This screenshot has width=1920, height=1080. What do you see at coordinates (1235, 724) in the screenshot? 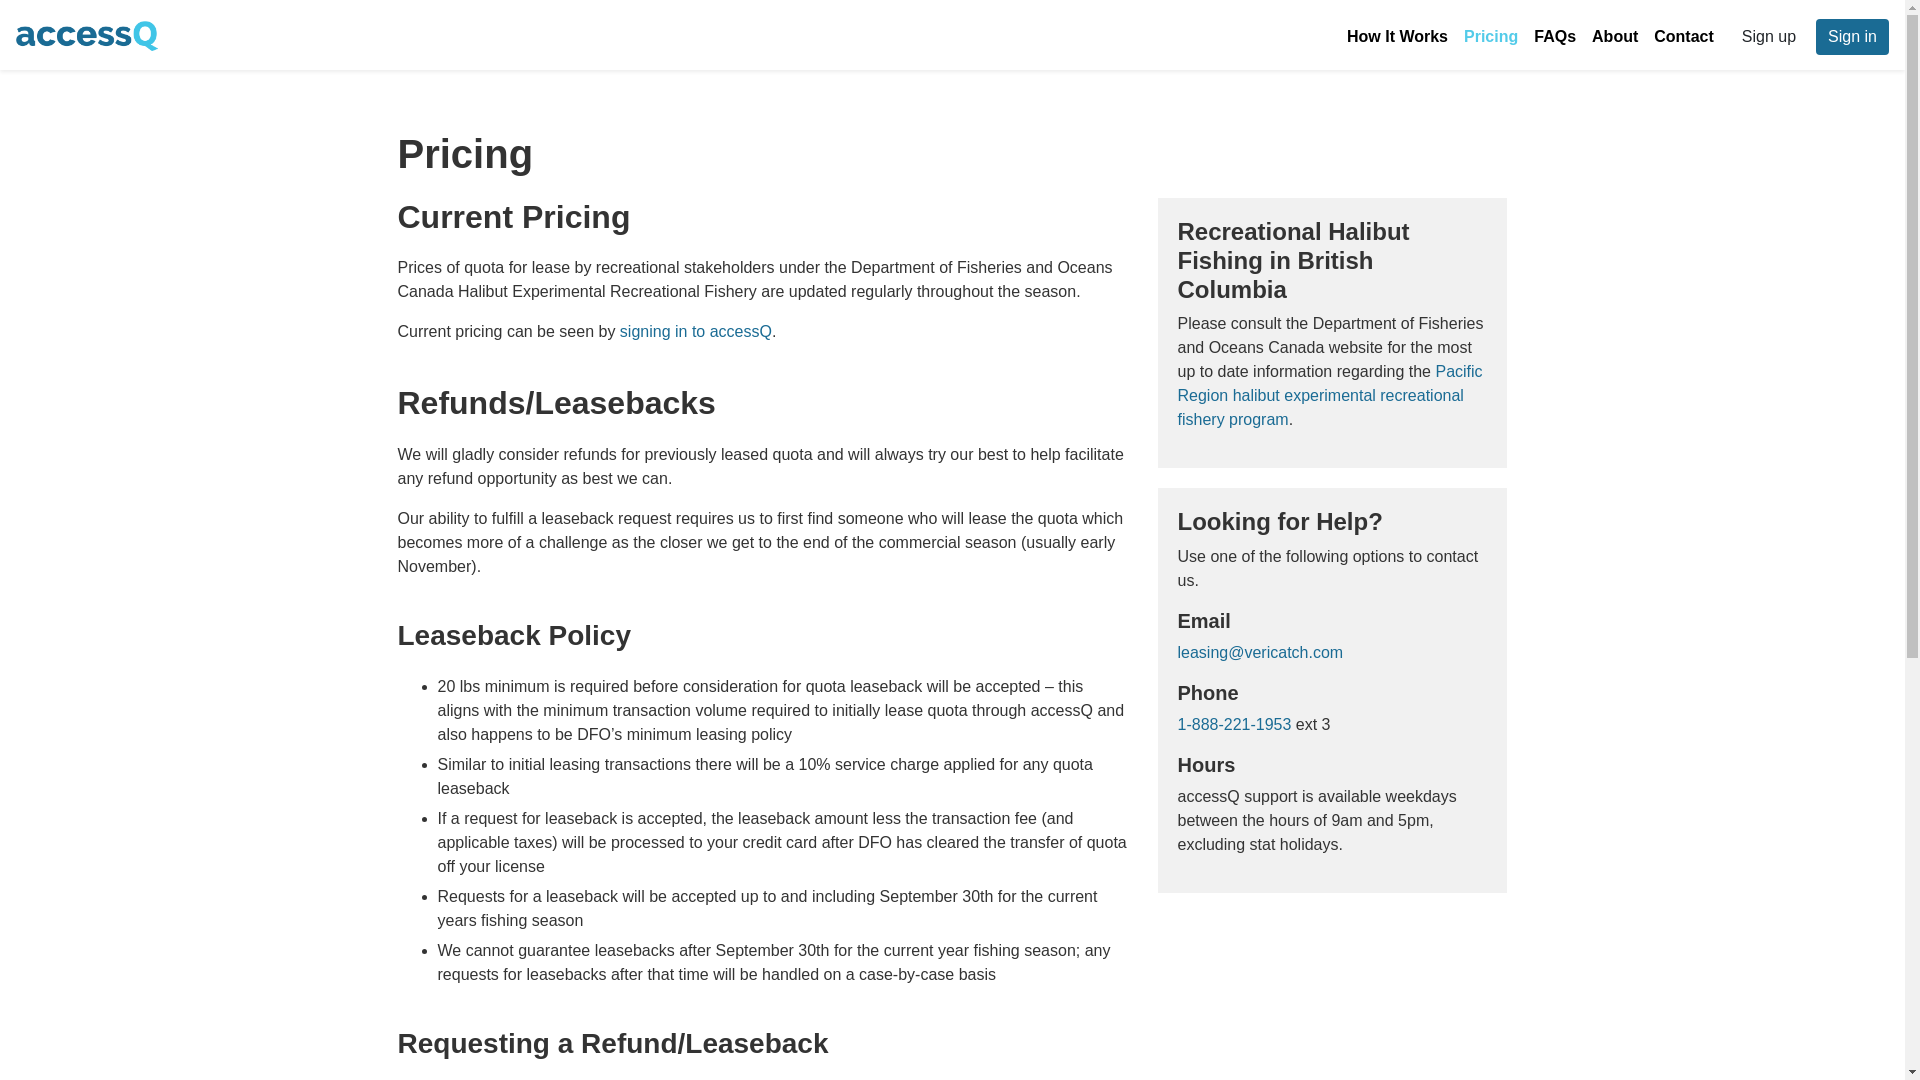
I see `1-888-221-1953` at bounding box center [1235, 724].